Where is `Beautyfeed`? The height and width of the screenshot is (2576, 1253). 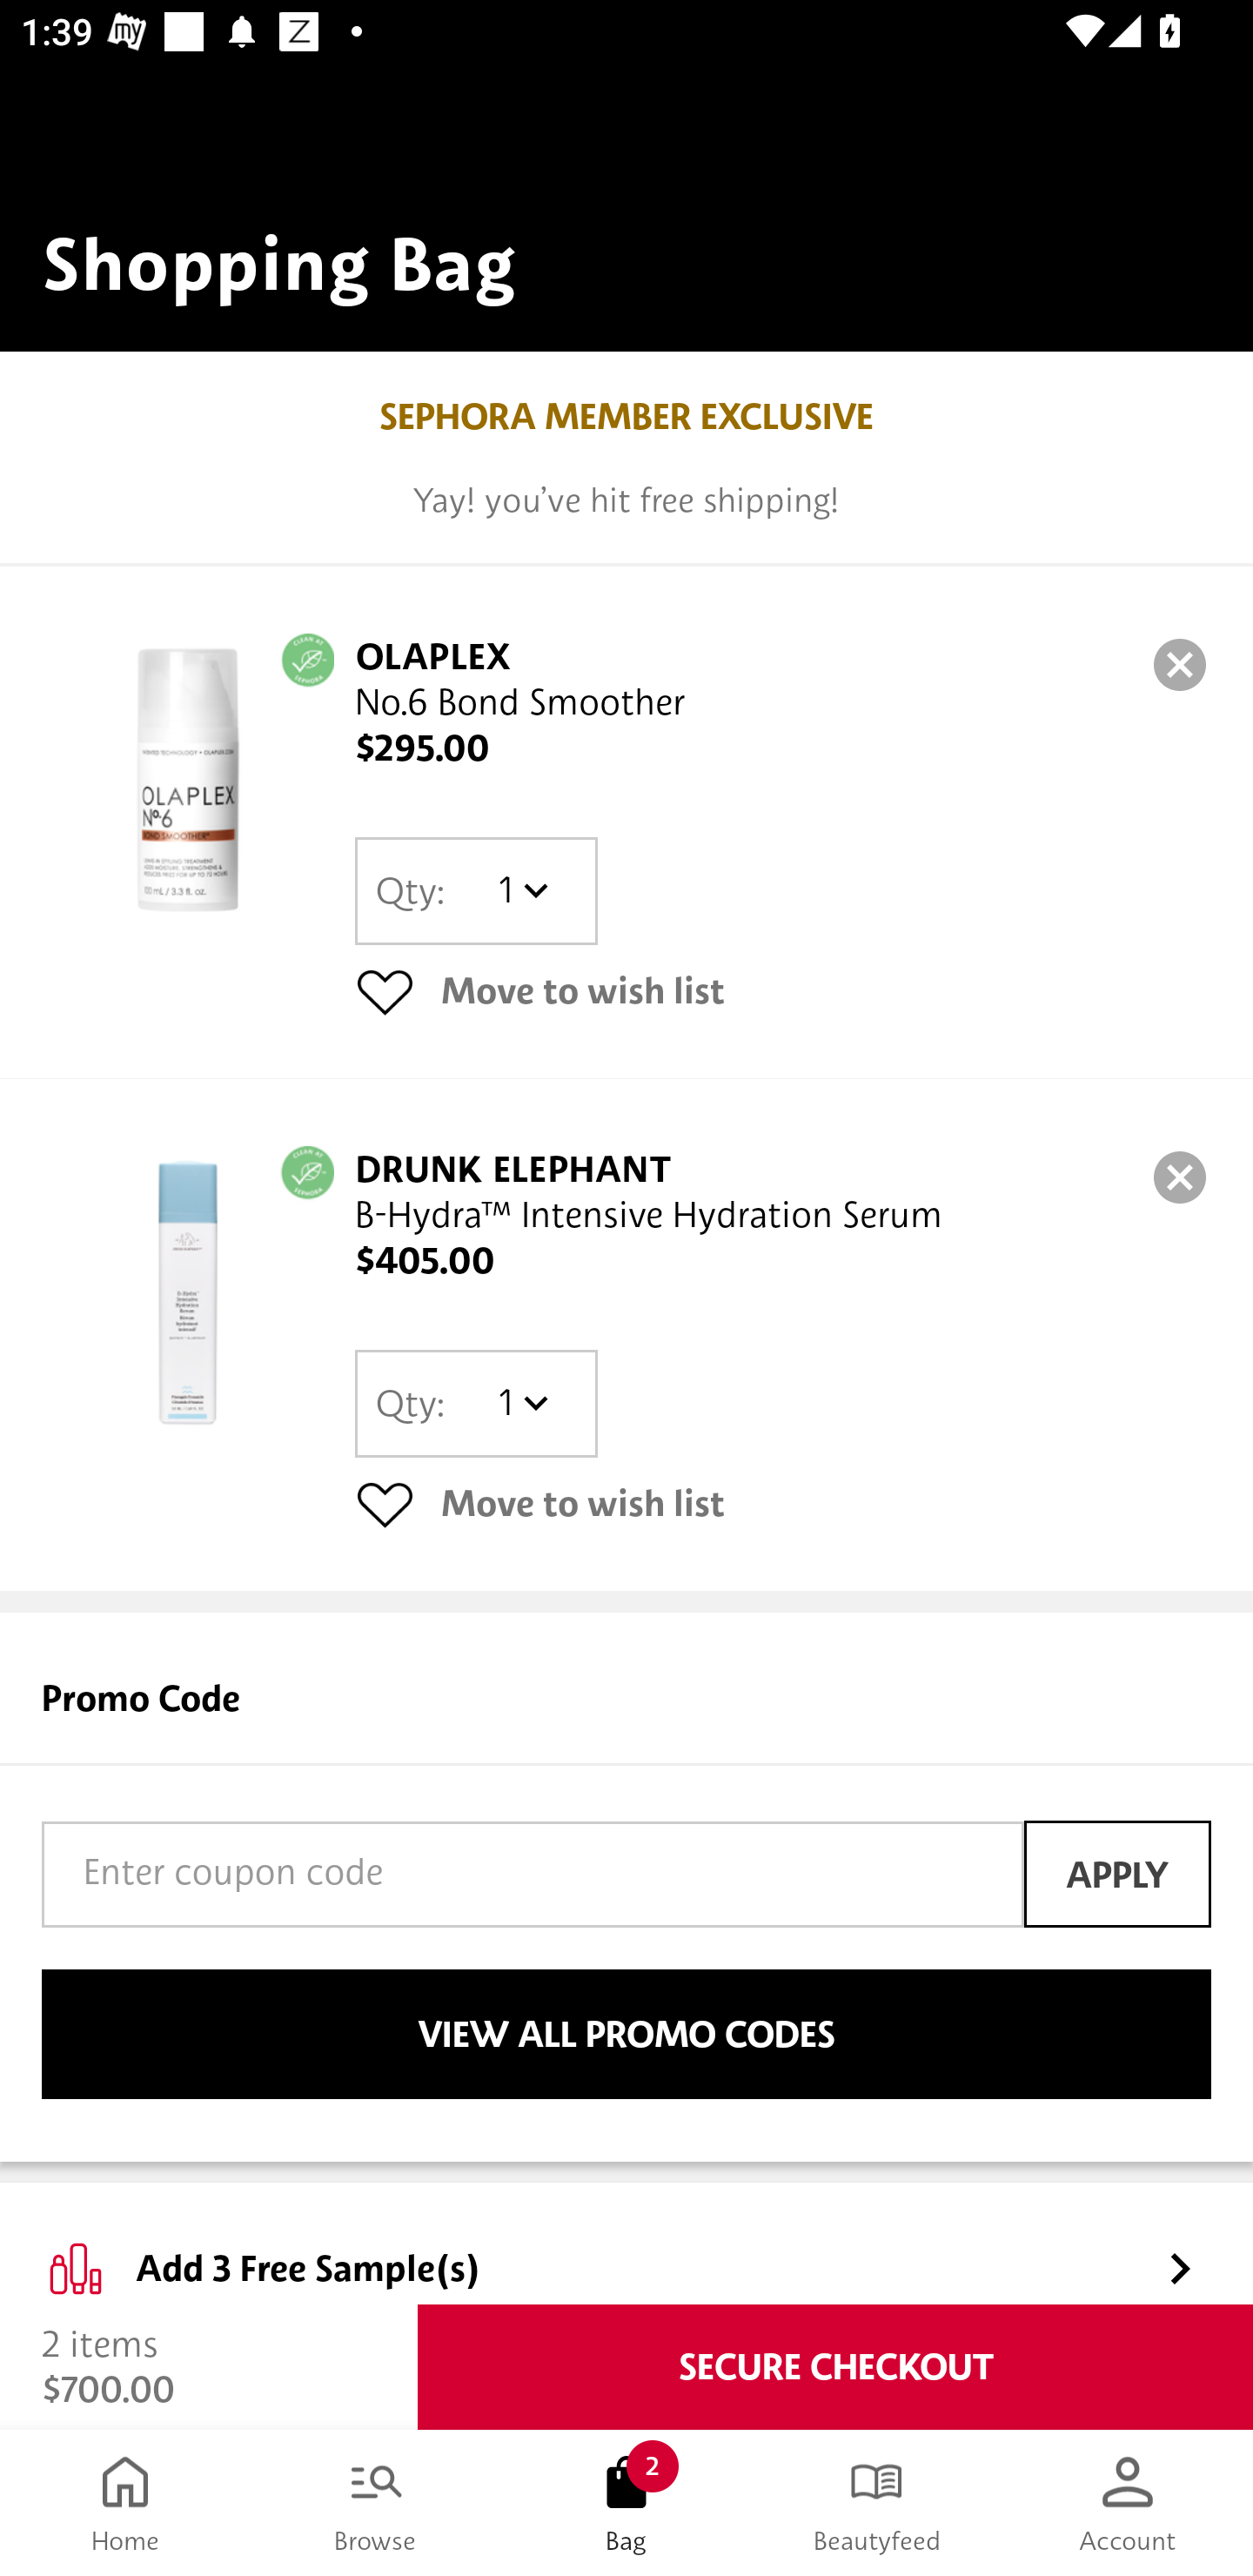
Beautyfeed is located at coordinates (877, 2503).